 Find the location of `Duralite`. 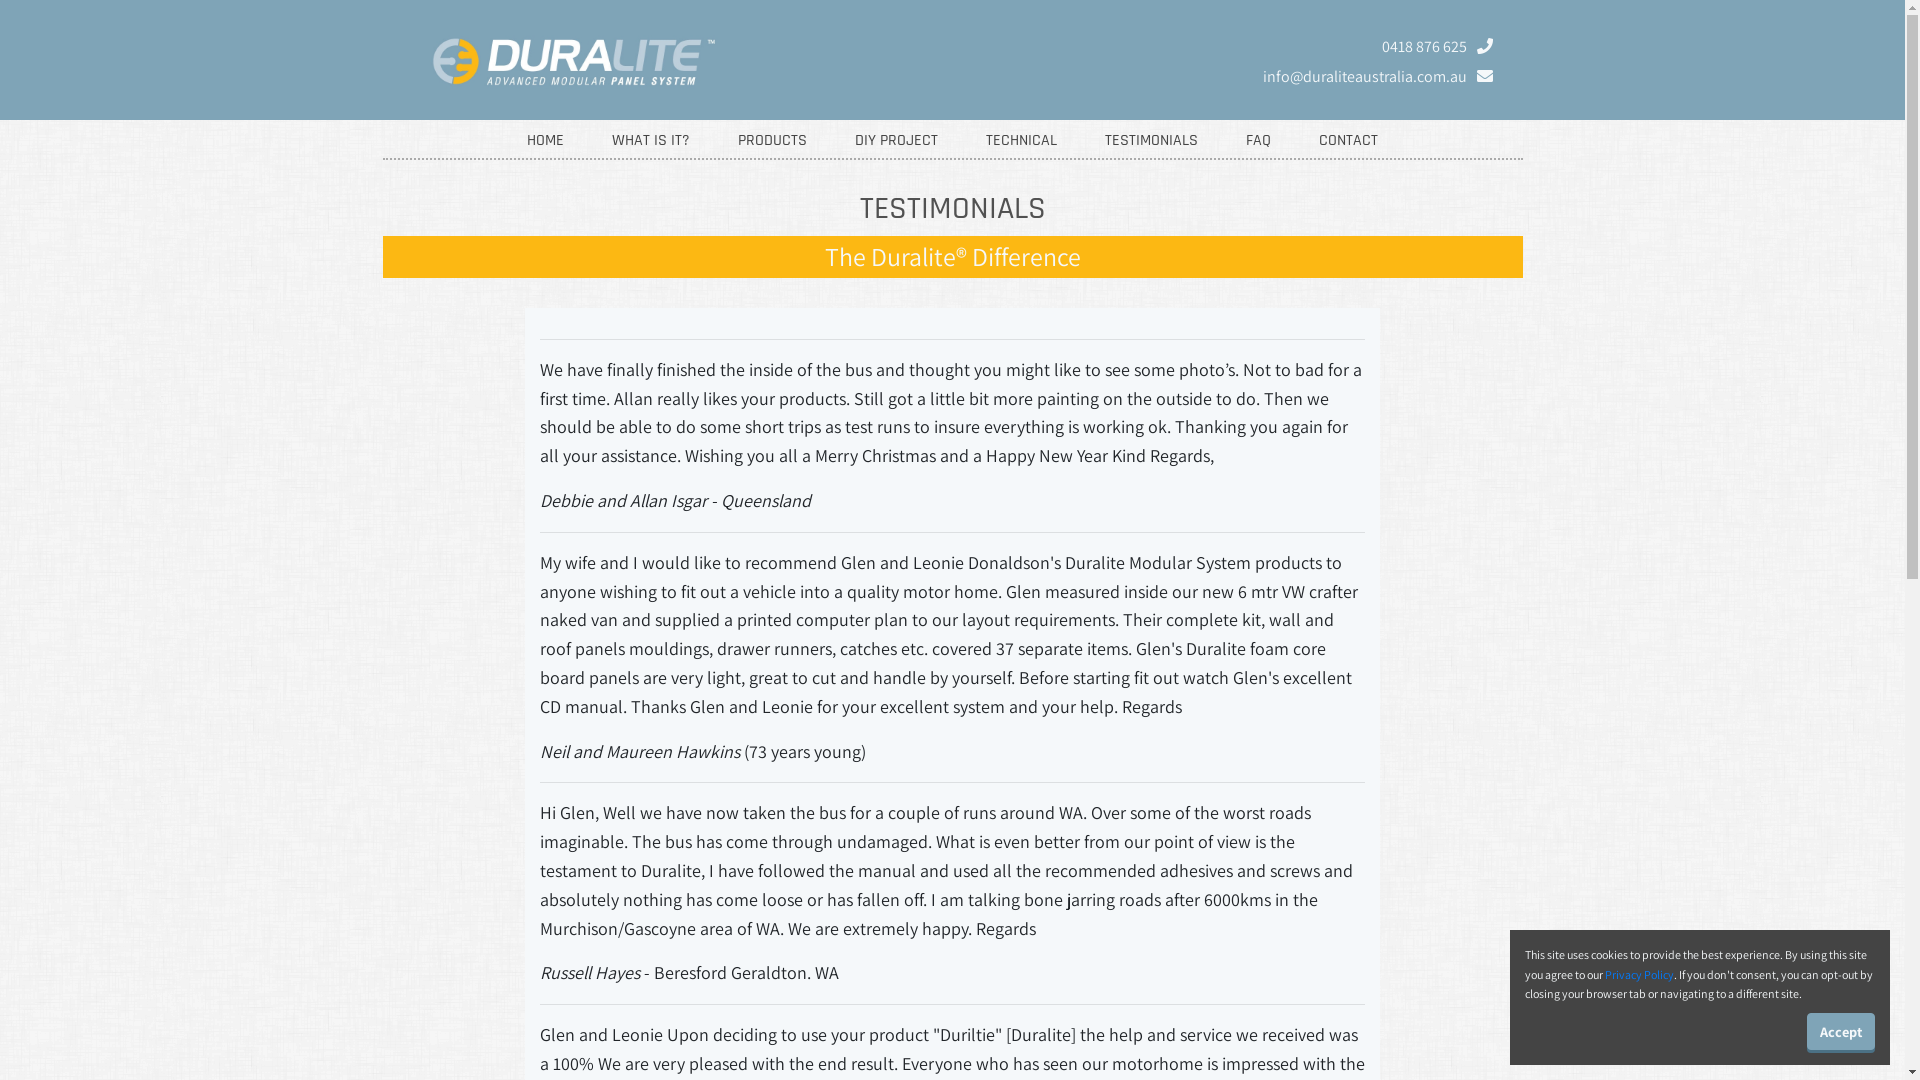

Duralite is located at coordinates (558, 60).